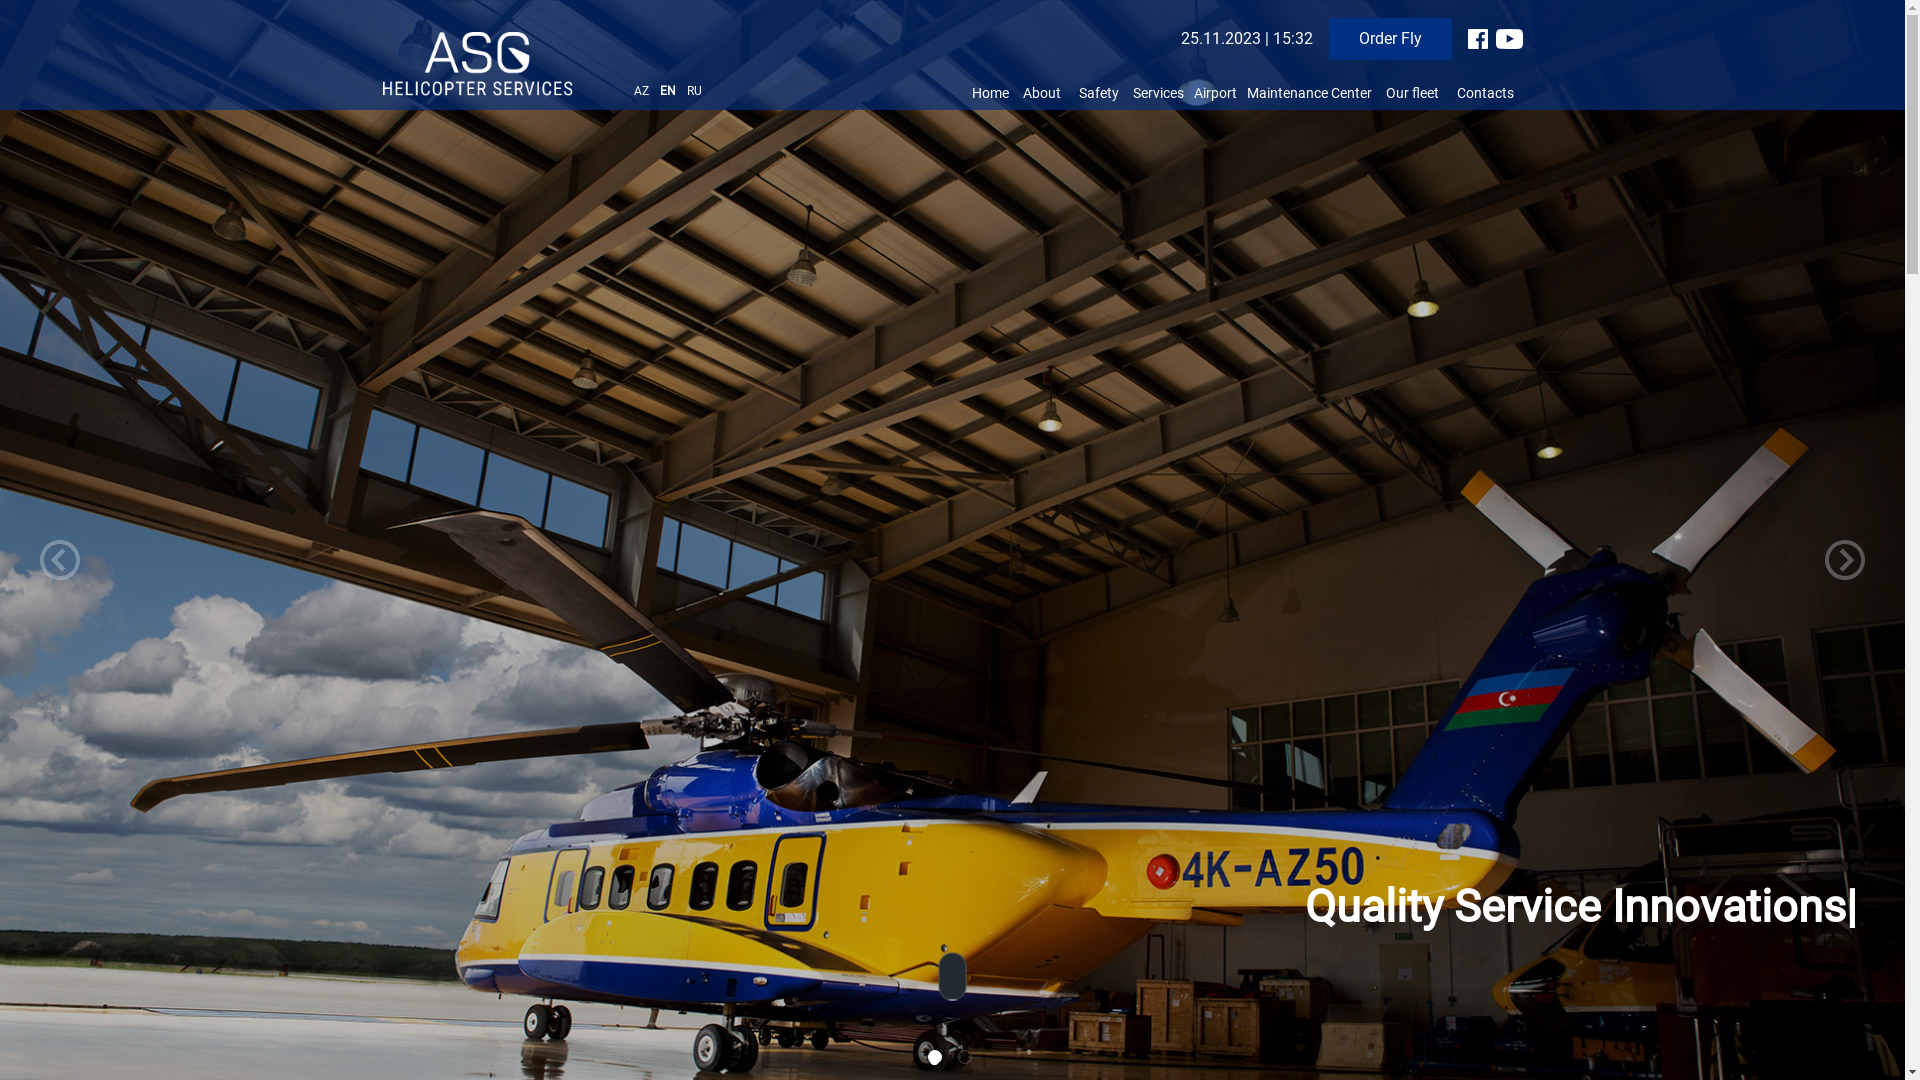  Describe the element at coordinates (670, 91) in the screenshot. I see `EN` at that location.